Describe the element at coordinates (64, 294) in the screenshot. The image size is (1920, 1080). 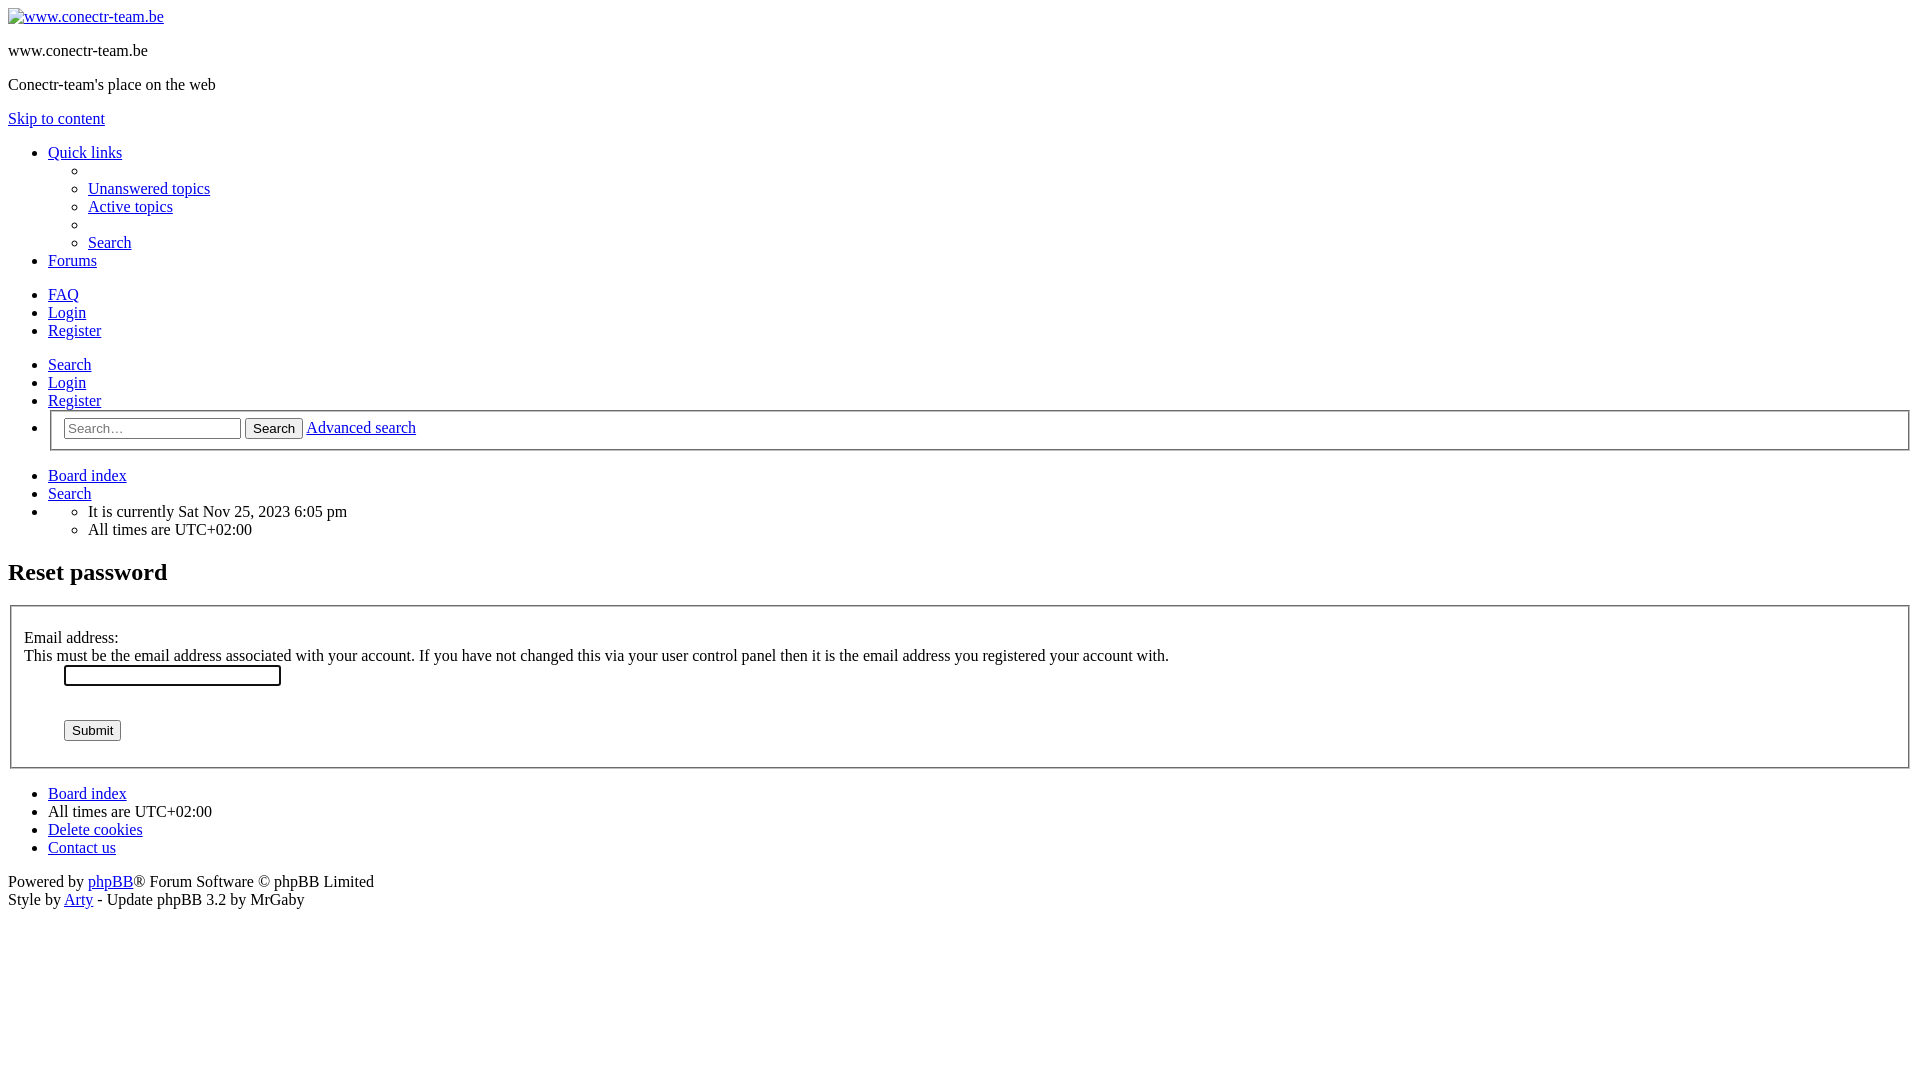
I see `FAQ` at that location.